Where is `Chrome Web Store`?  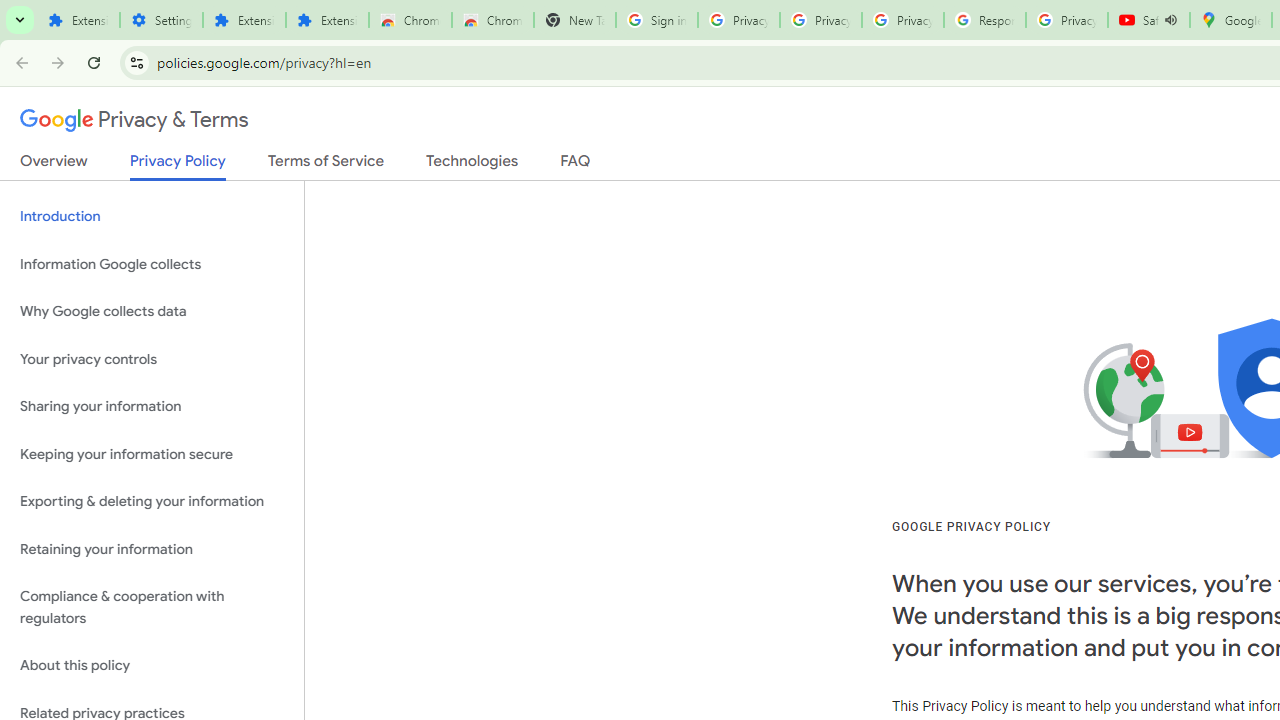 Chrome Web Store is located at coordinates (410, 20).